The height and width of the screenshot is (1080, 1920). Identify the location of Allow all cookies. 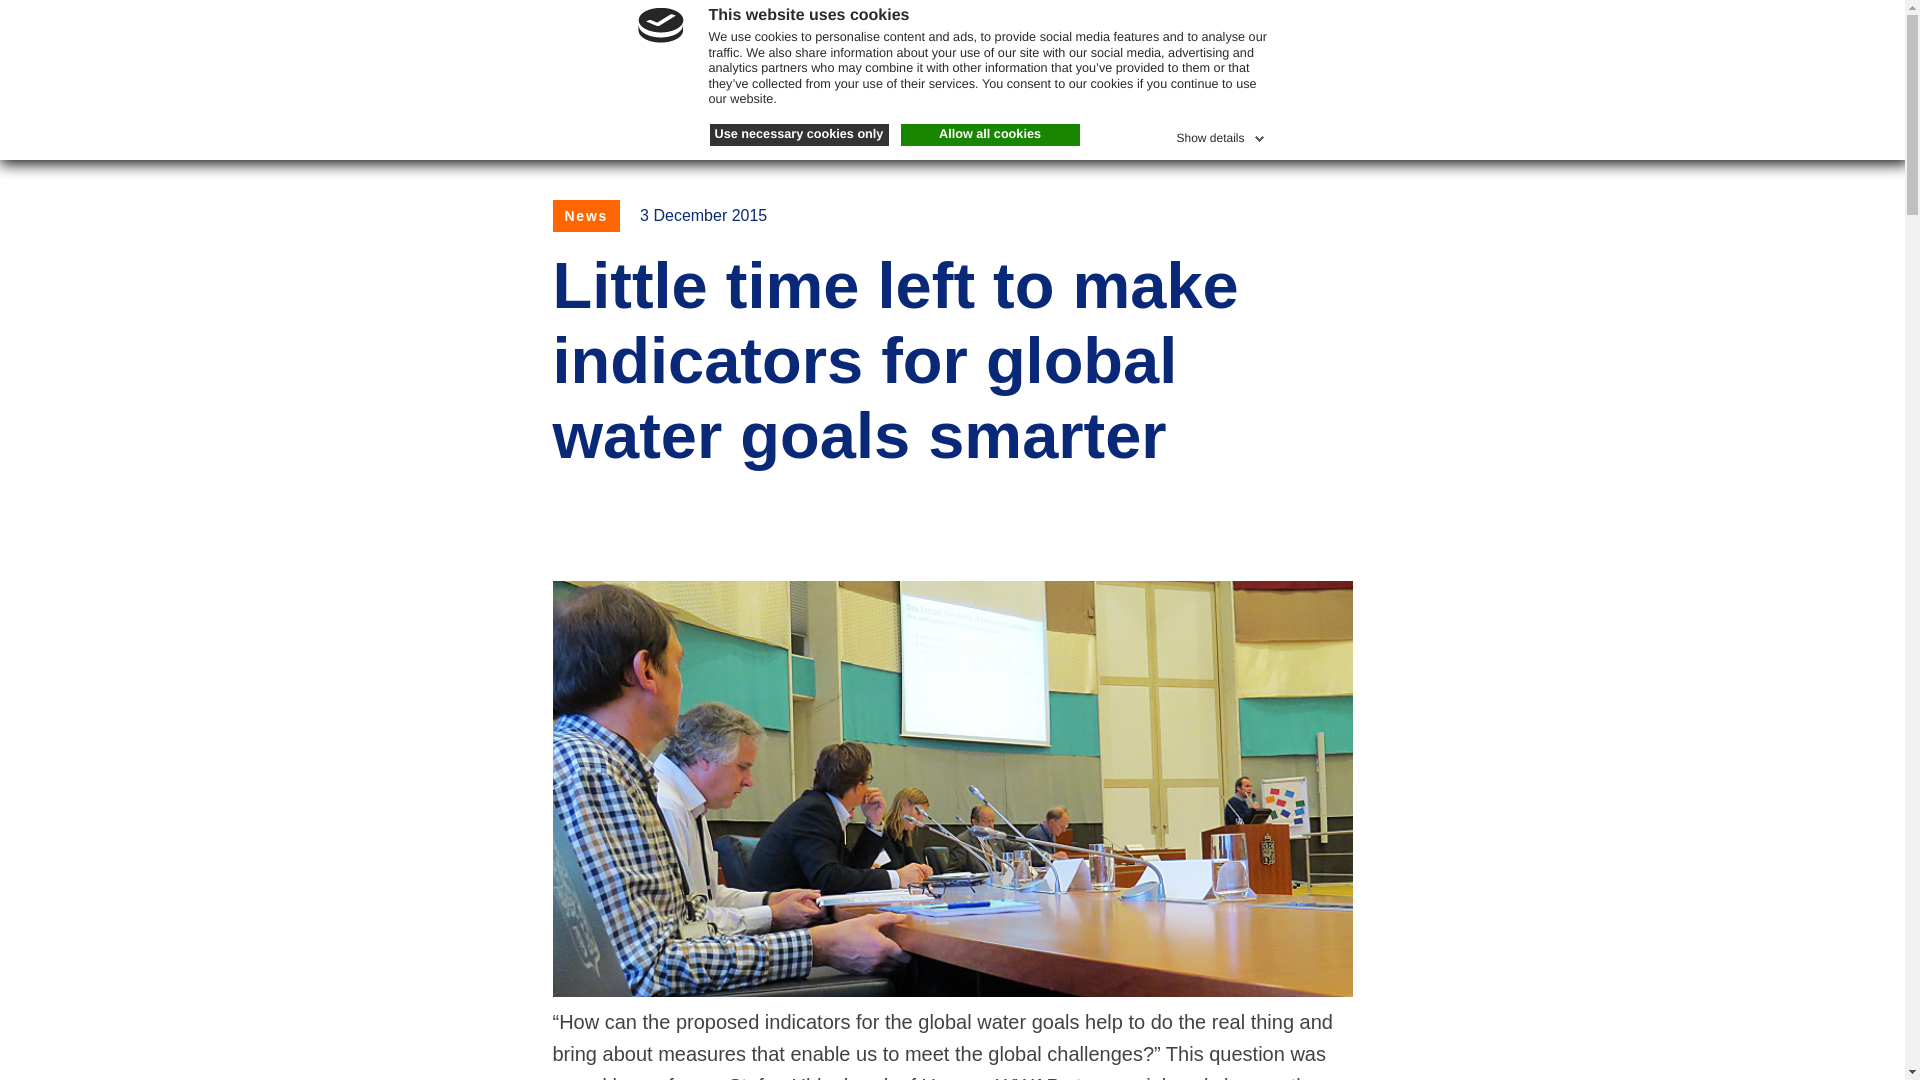
(990, 134).